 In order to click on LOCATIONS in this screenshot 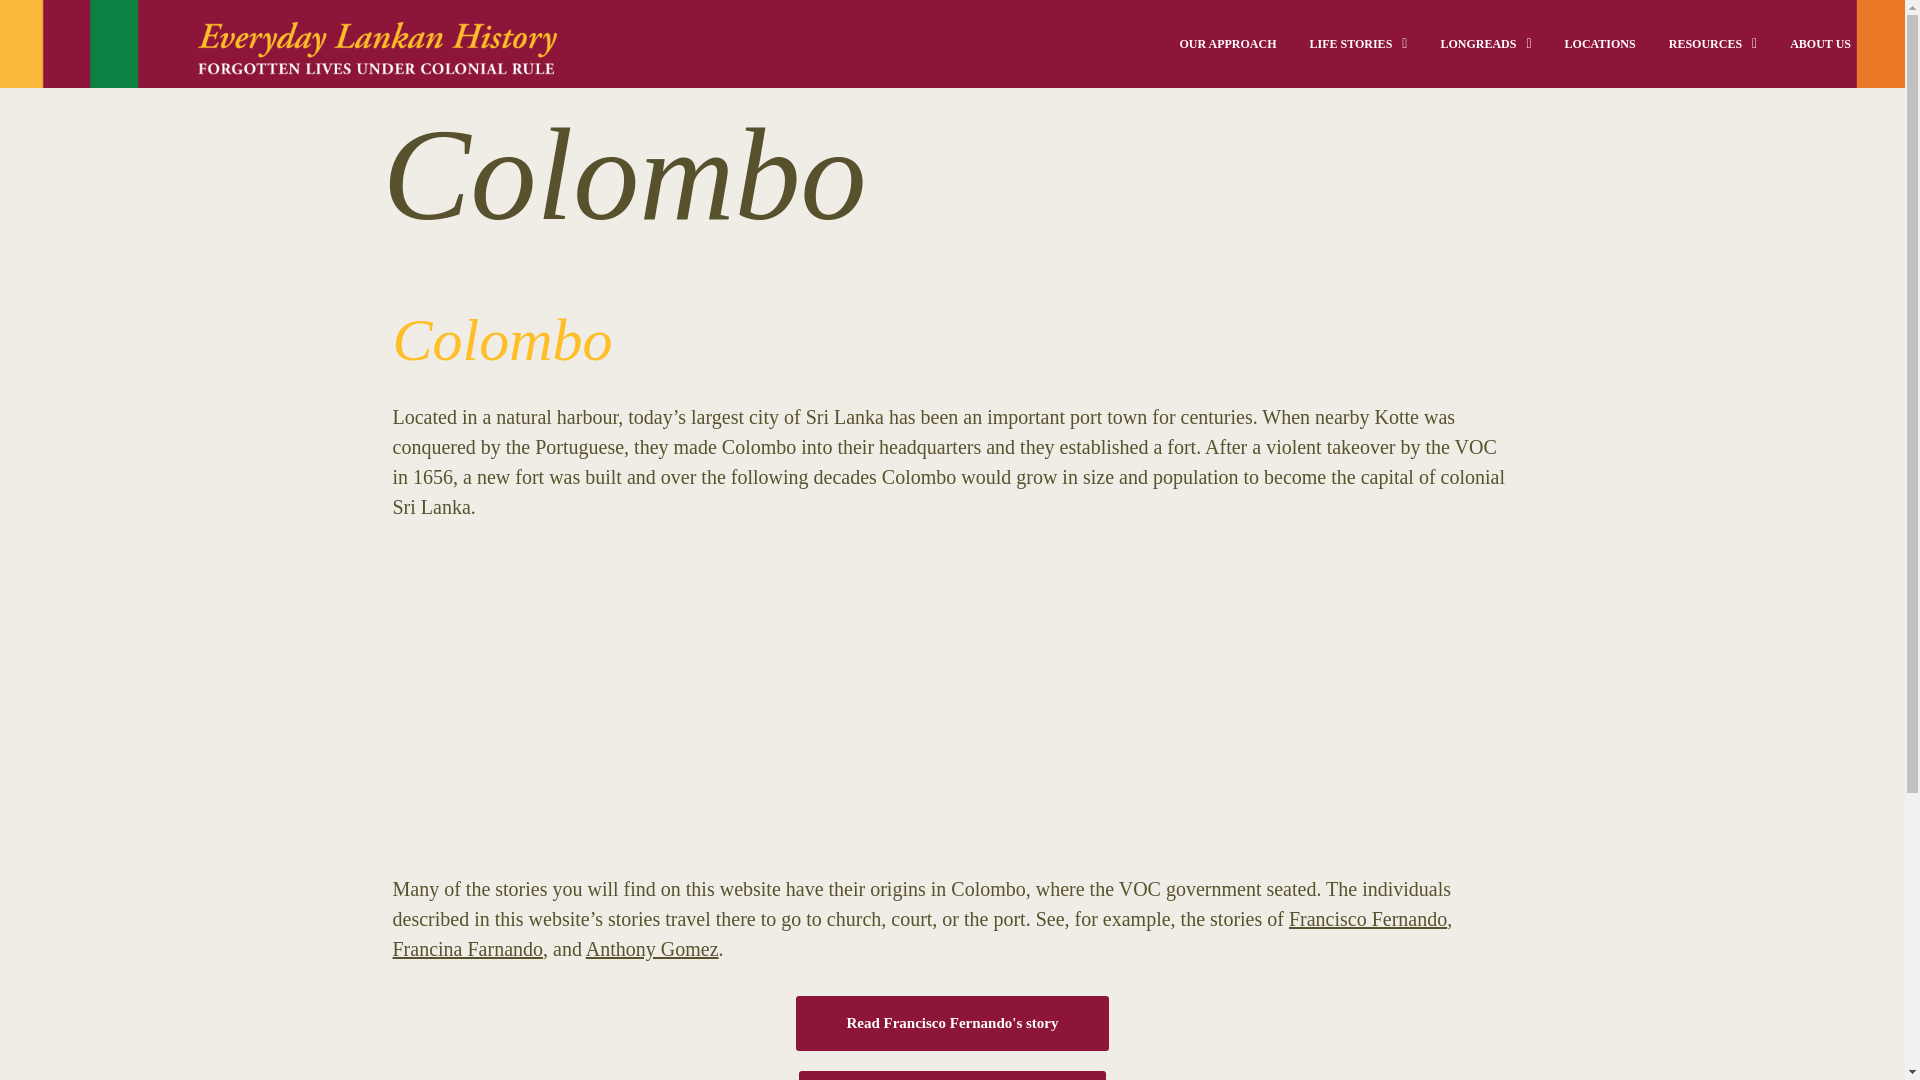, I will do `click(1600, 44)`.